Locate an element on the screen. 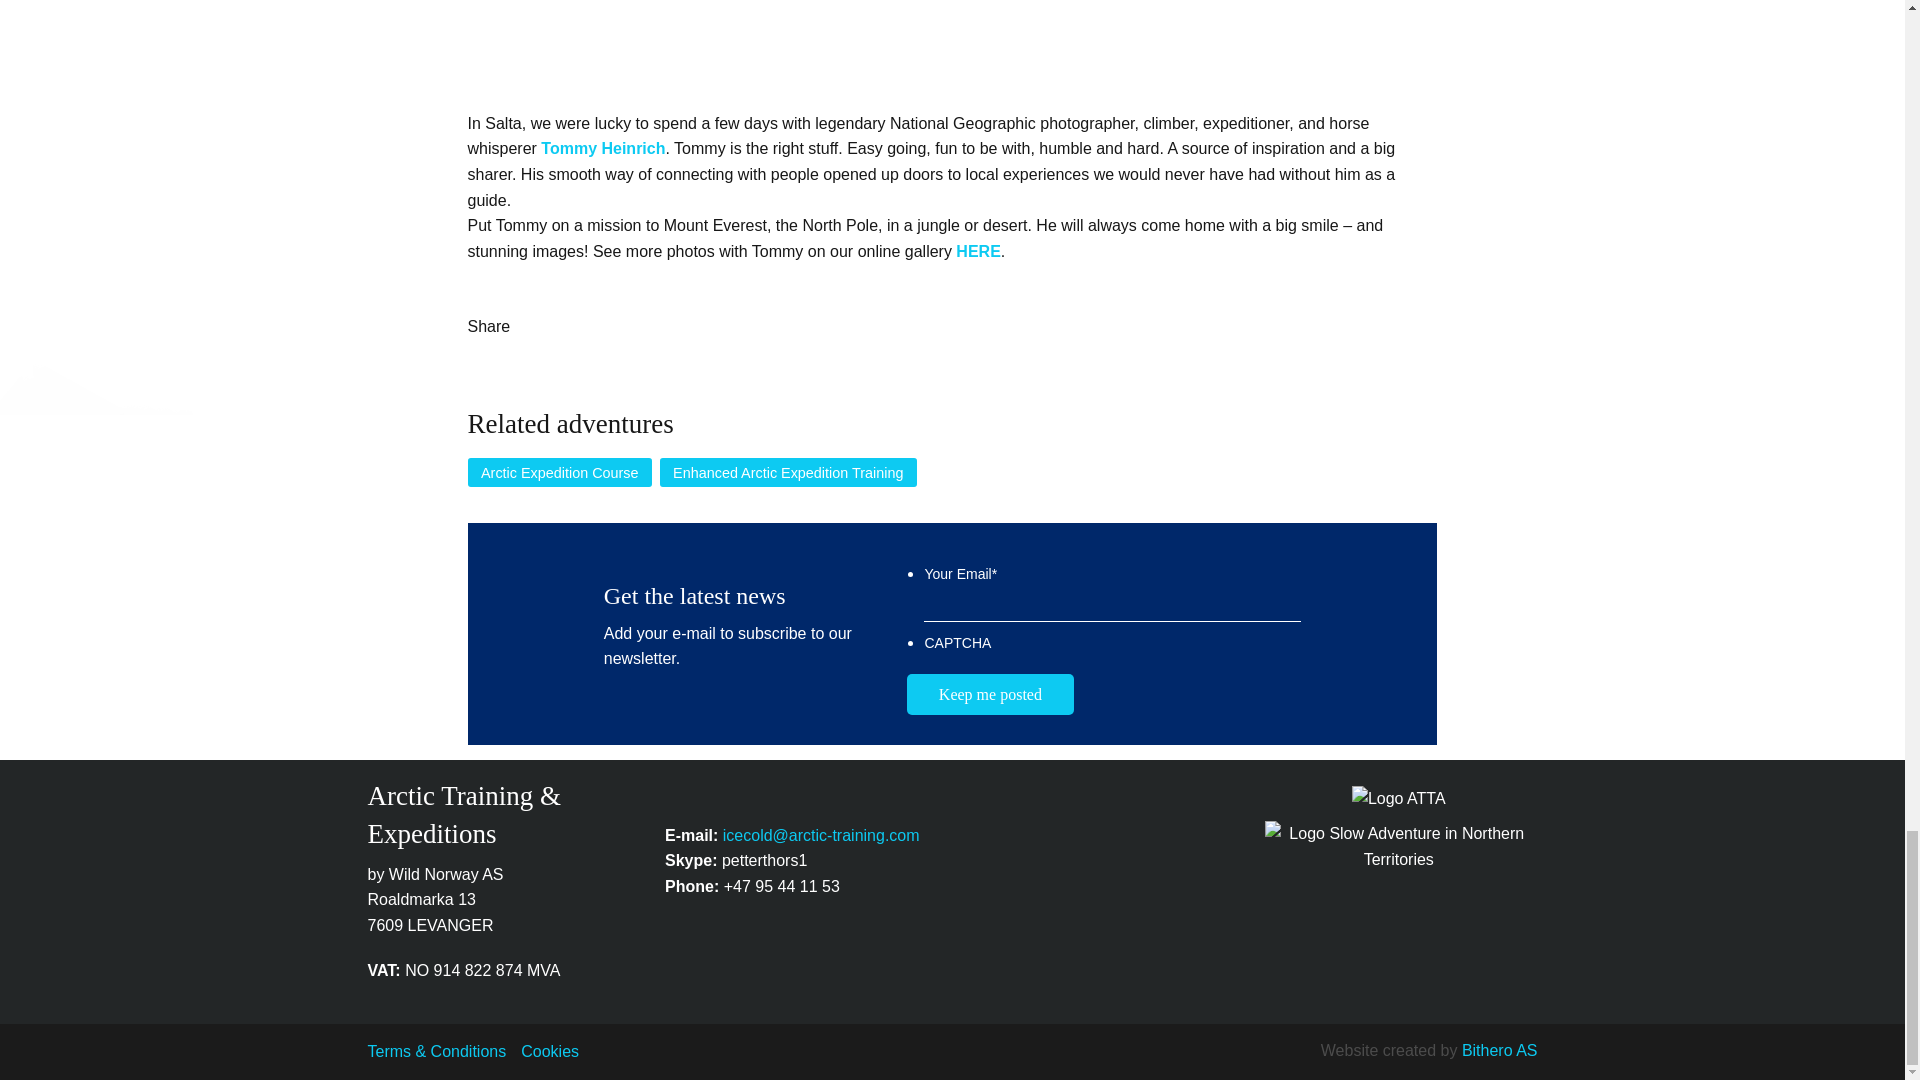  Arctic Expedition Course is located at coordinates (560, 472).